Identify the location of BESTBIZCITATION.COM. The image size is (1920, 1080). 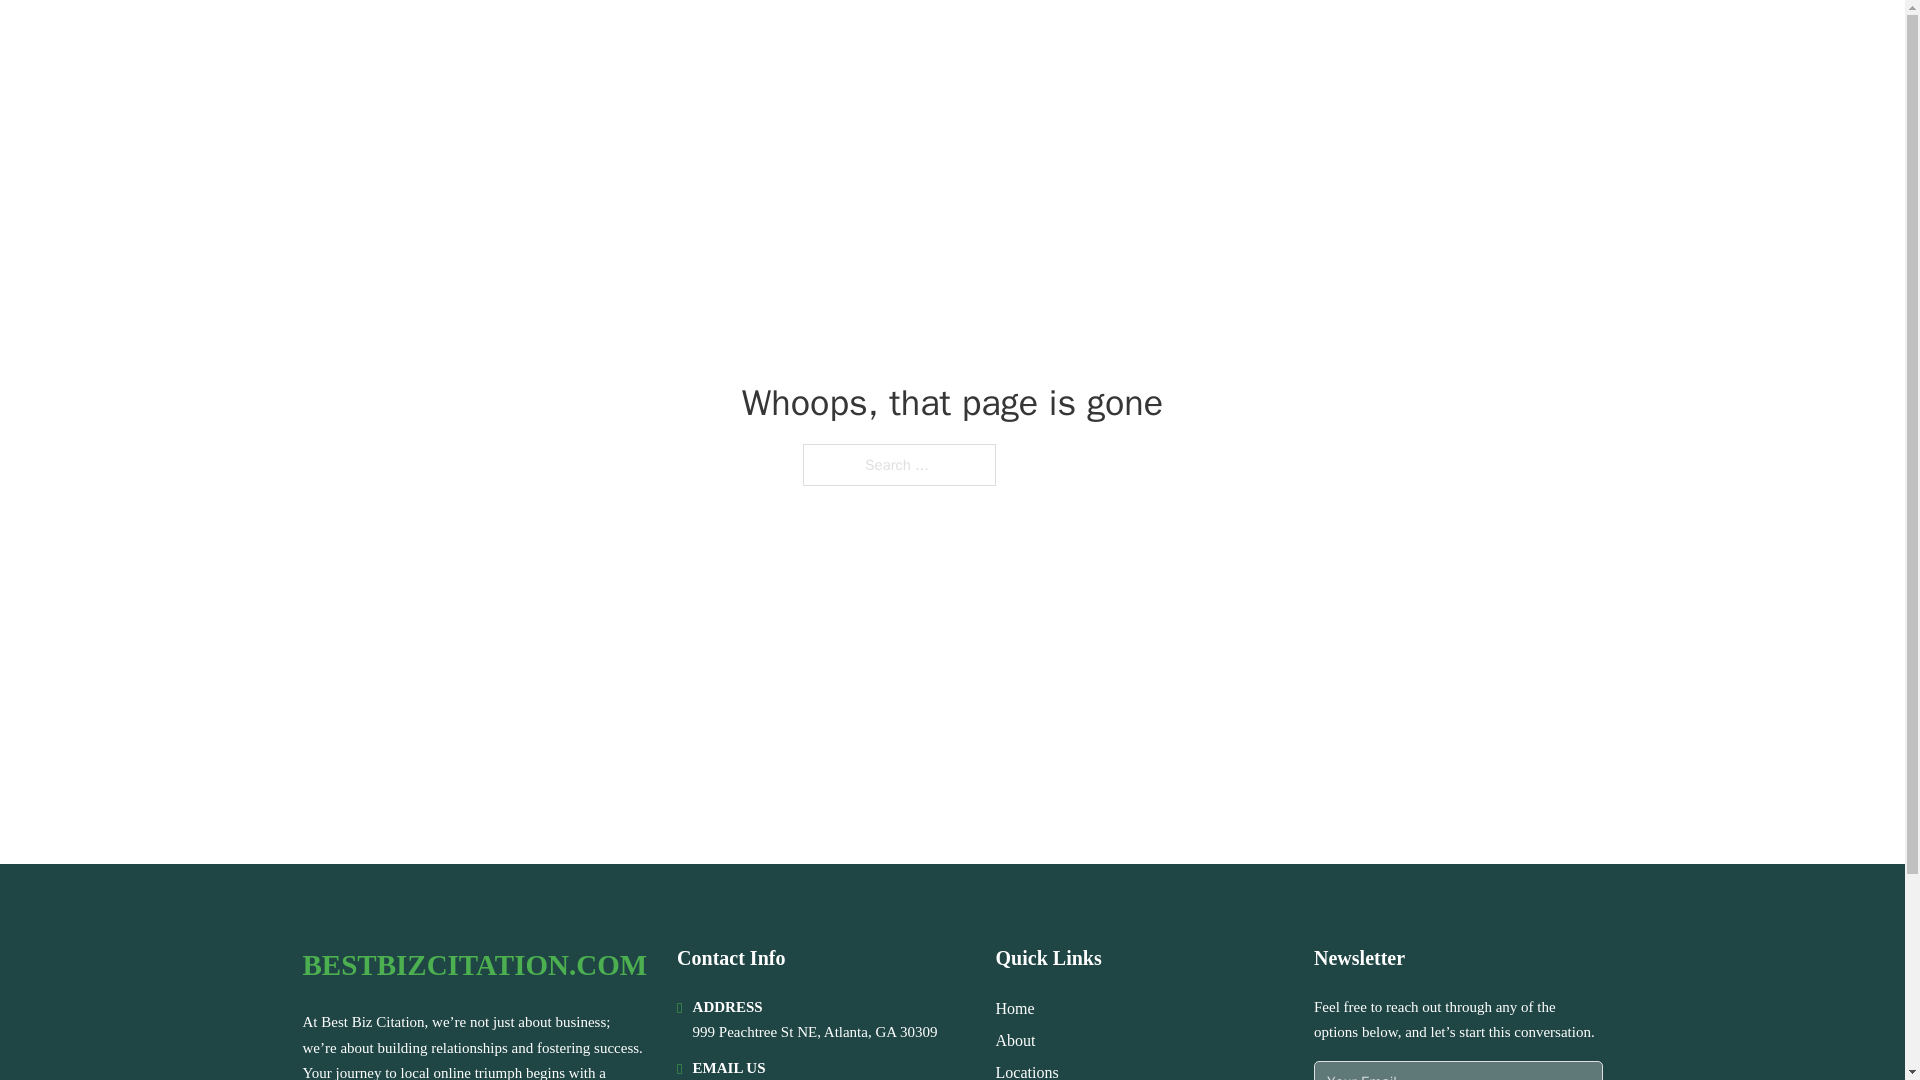
(474, 965).